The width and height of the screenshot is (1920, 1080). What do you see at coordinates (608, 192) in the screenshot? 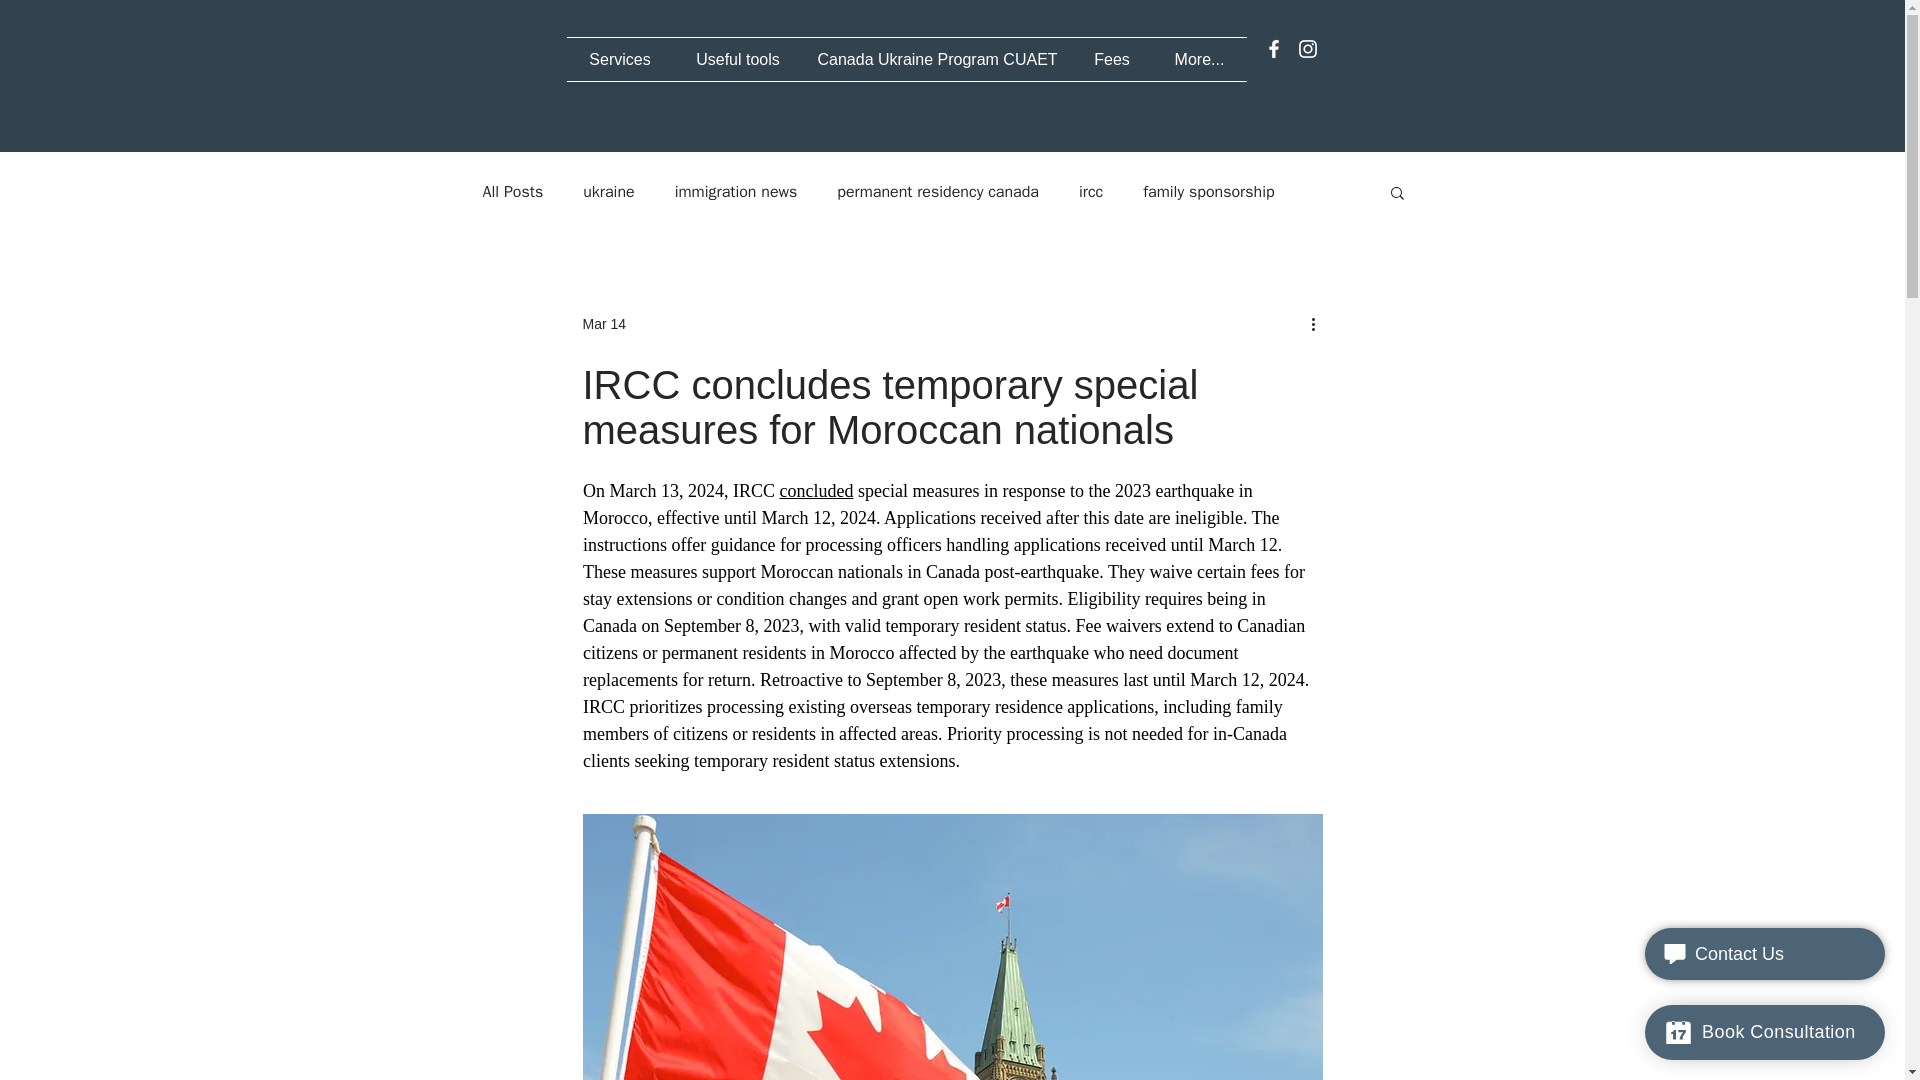
I see `ukraine` at bounding box center [608, 192].